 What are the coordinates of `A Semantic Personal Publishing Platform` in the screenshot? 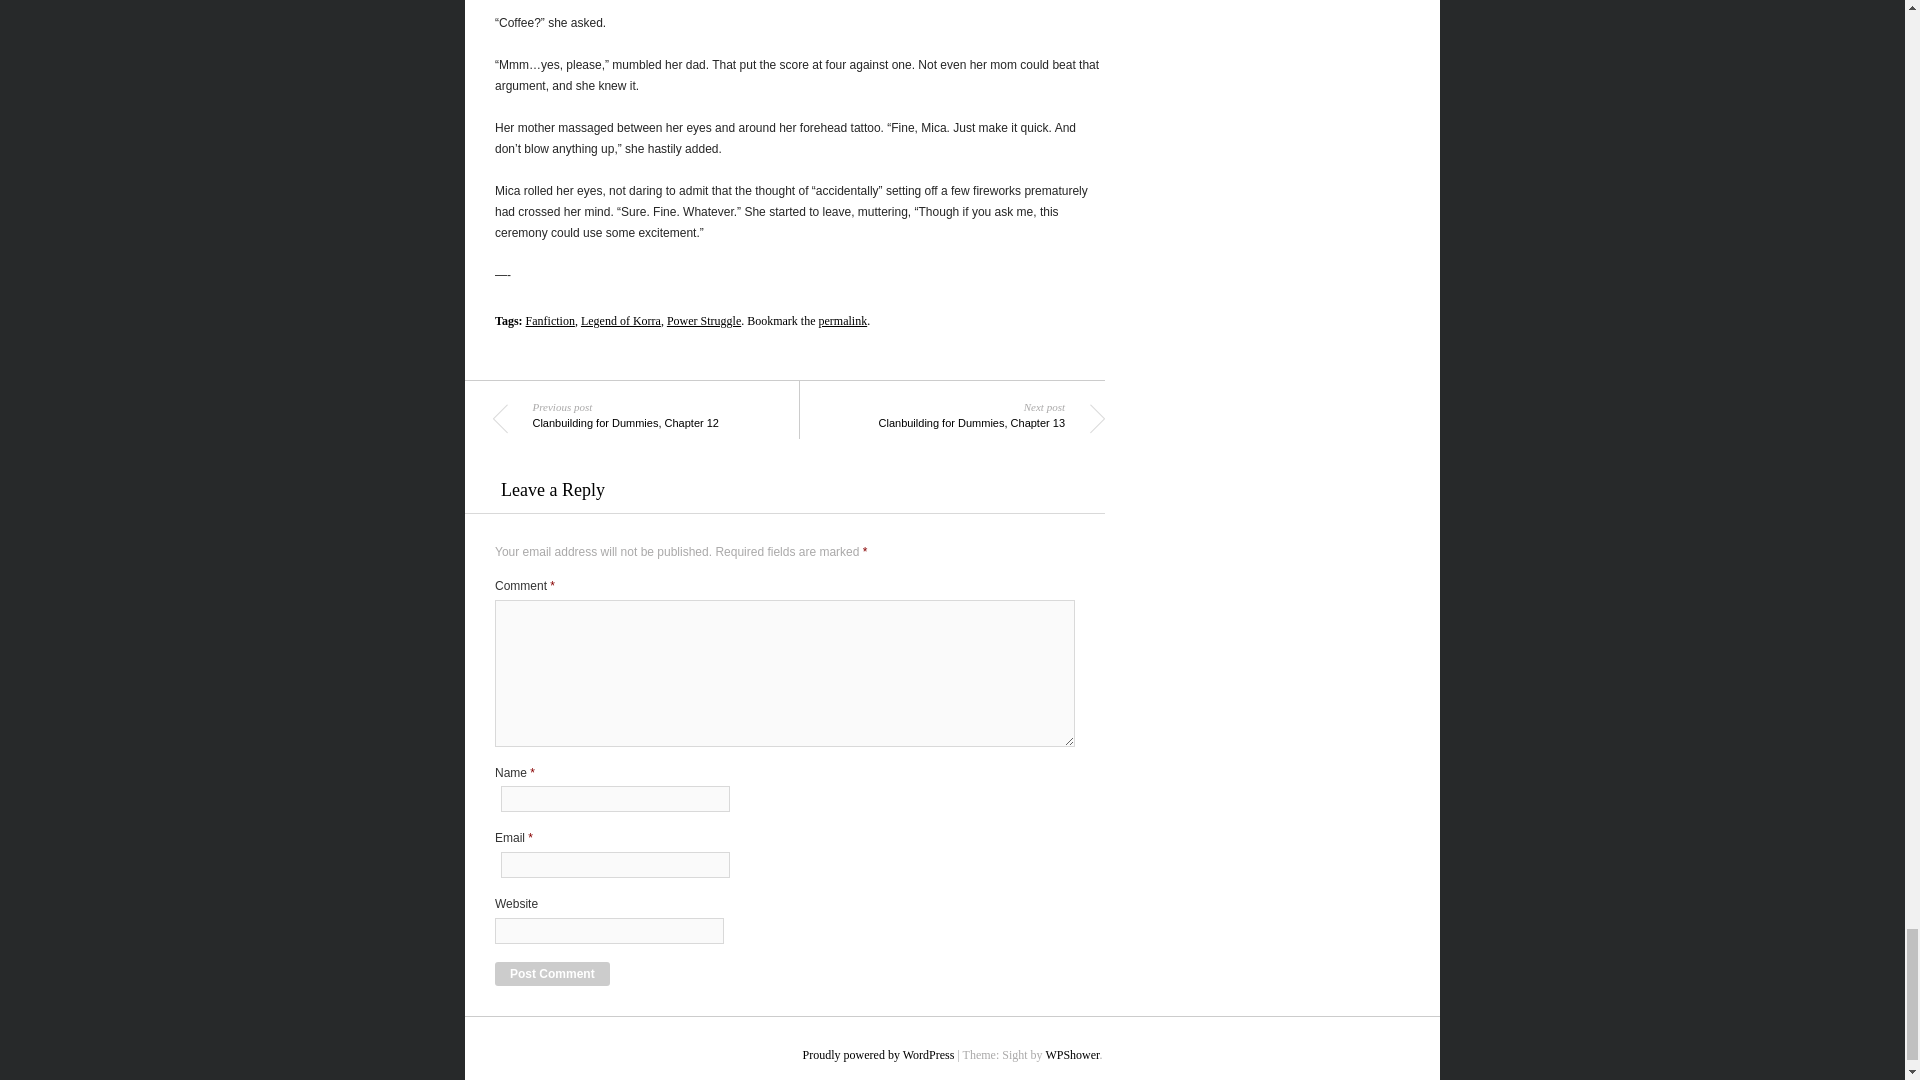 It's located at (878, 1054).